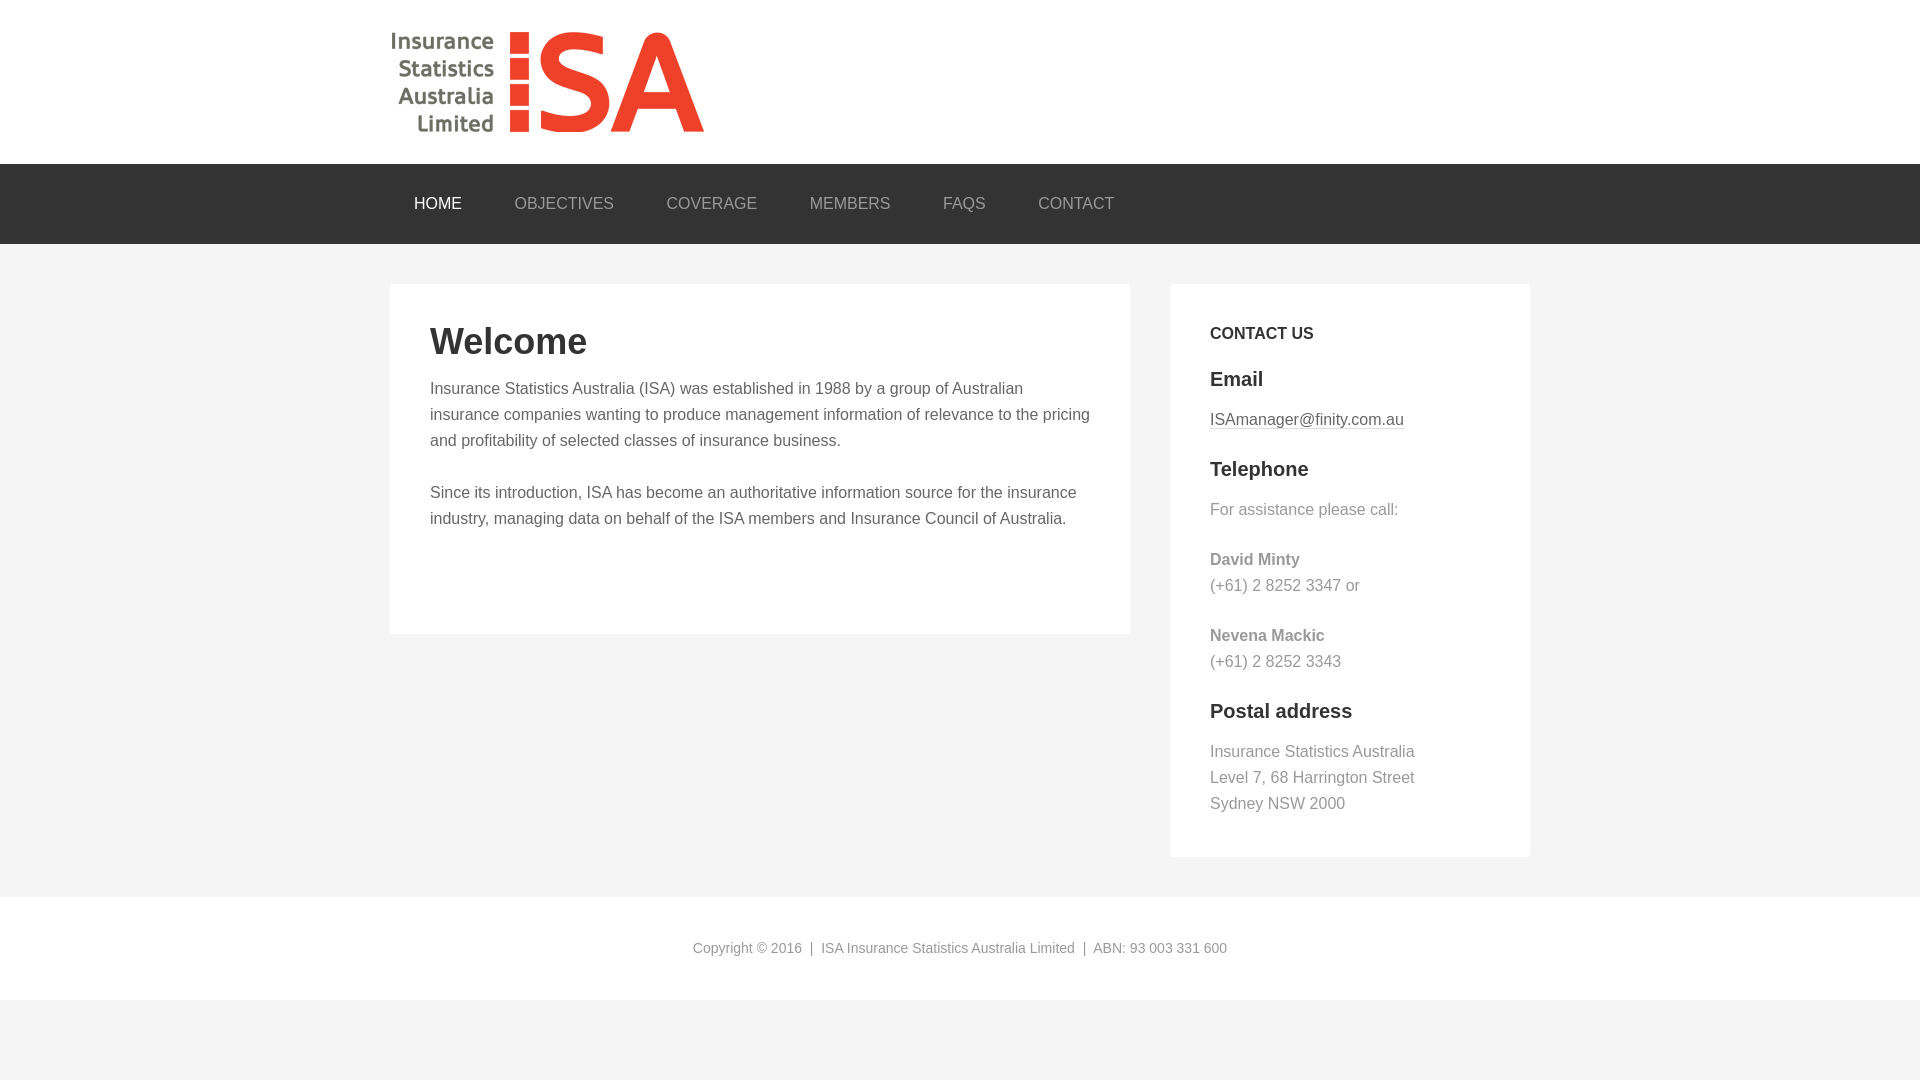  Describe the element at coordinates (850, 204) in the screenshot. I see `MEMBERS` at that location.